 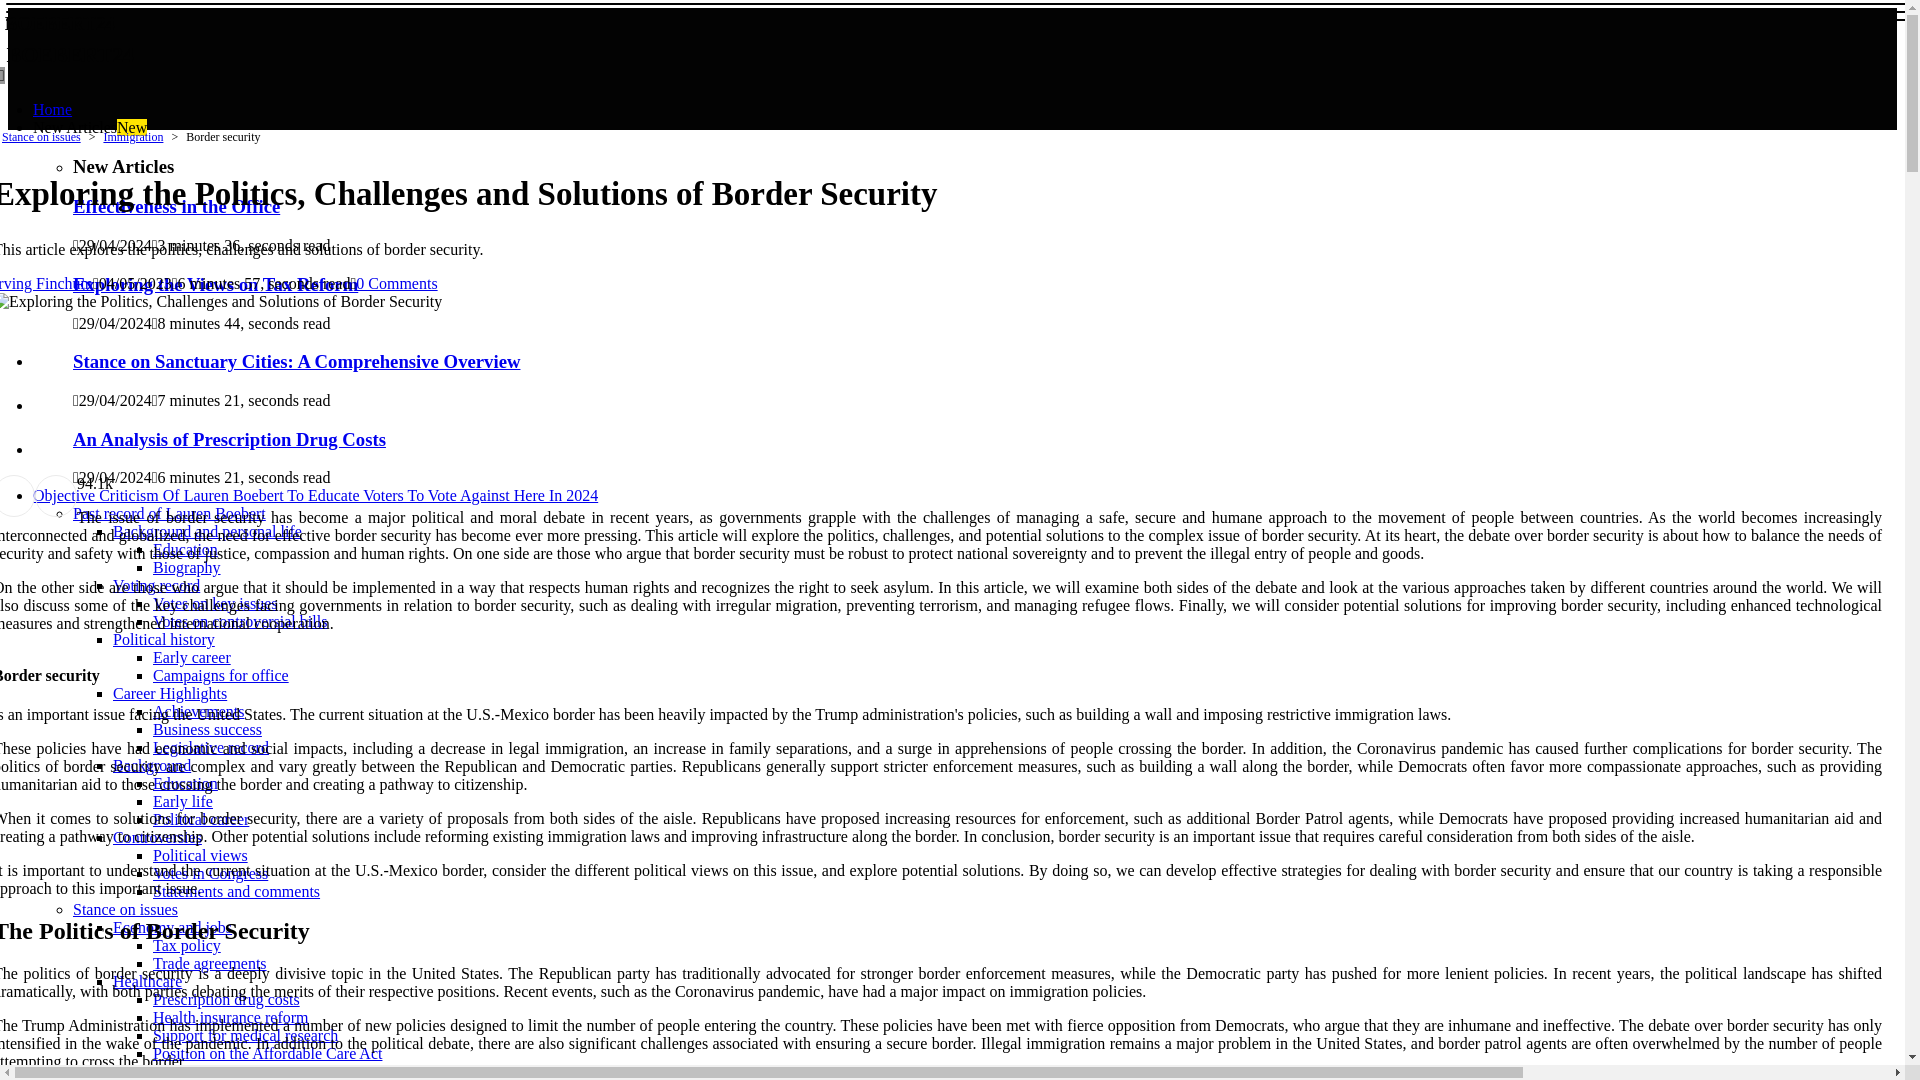 What do you see at coordinates (90, 127) in the screenshot?
I see `Home` at bounding box center [90, 127].